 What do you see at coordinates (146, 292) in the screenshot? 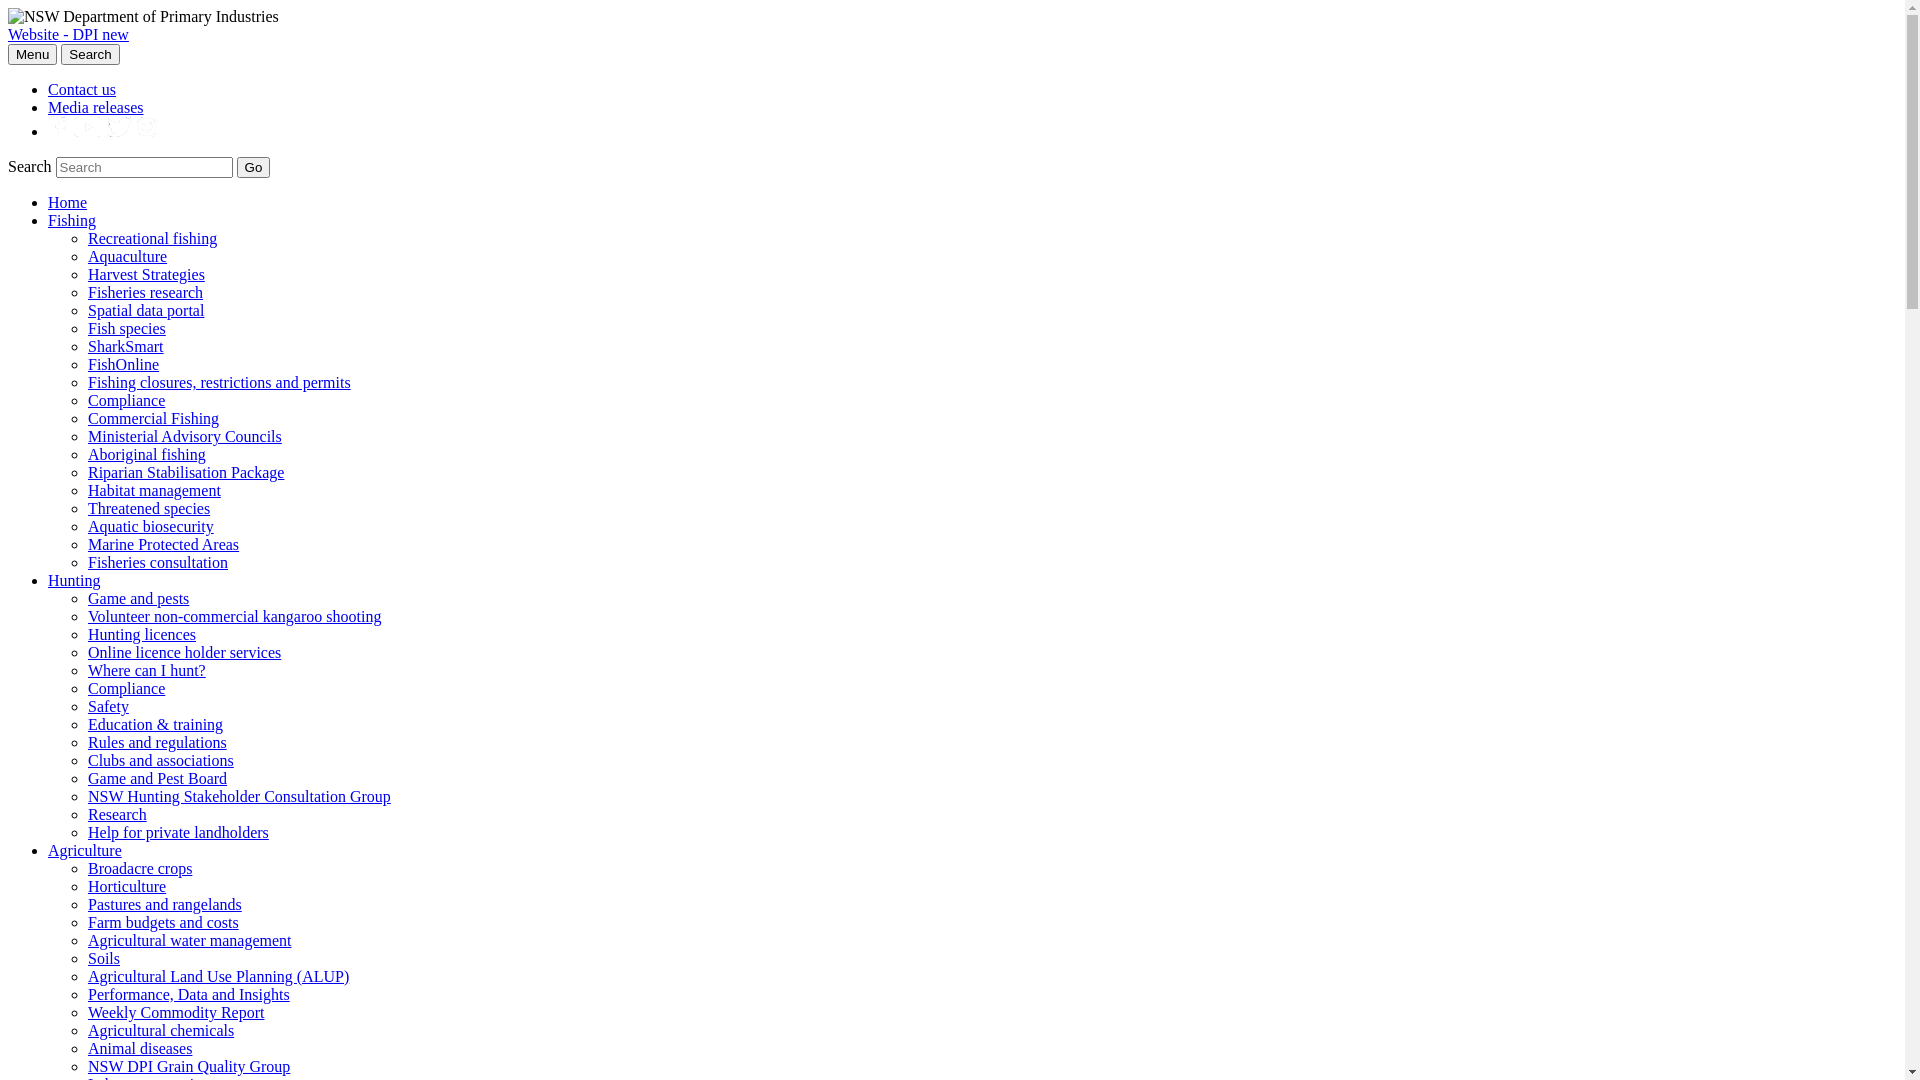
I see `Fisheries research` at bounding box center [146, 292].